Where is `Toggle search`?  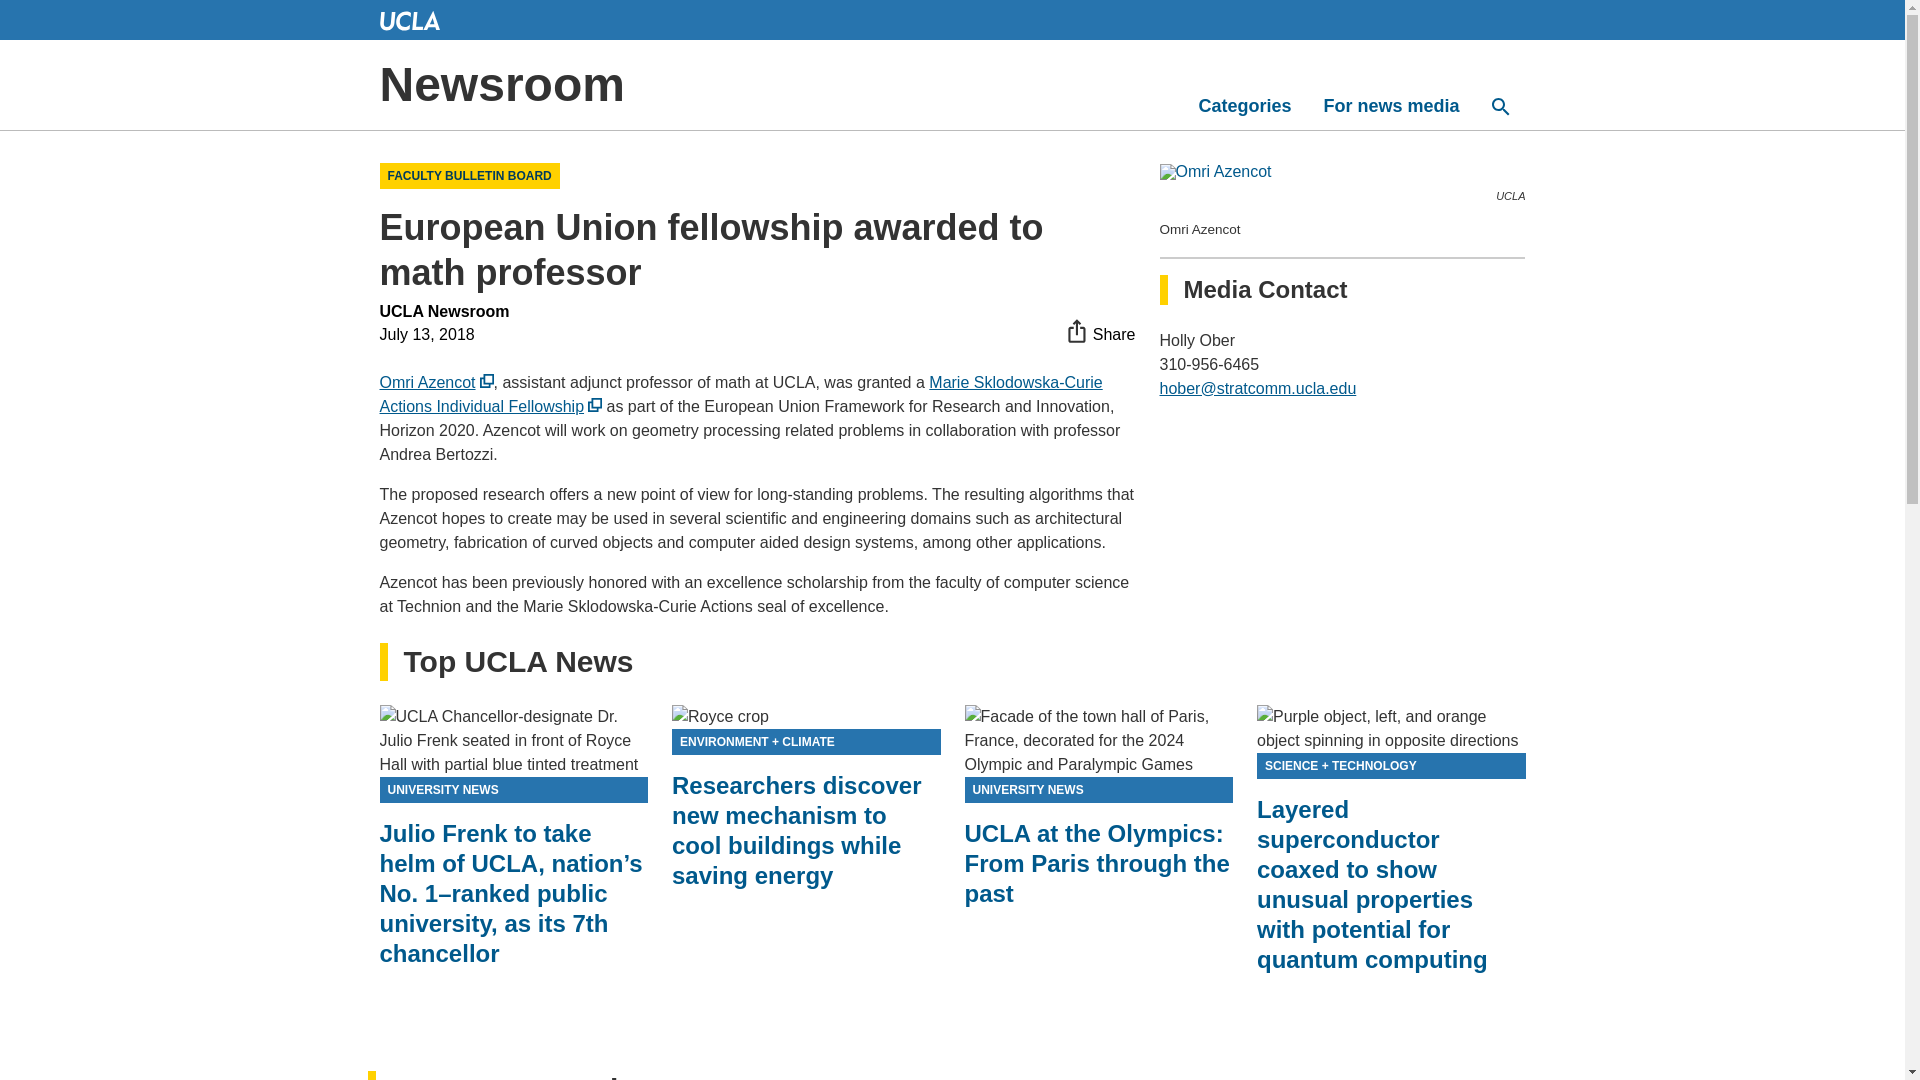
Toggle search is located at coordinates (1501, 106).